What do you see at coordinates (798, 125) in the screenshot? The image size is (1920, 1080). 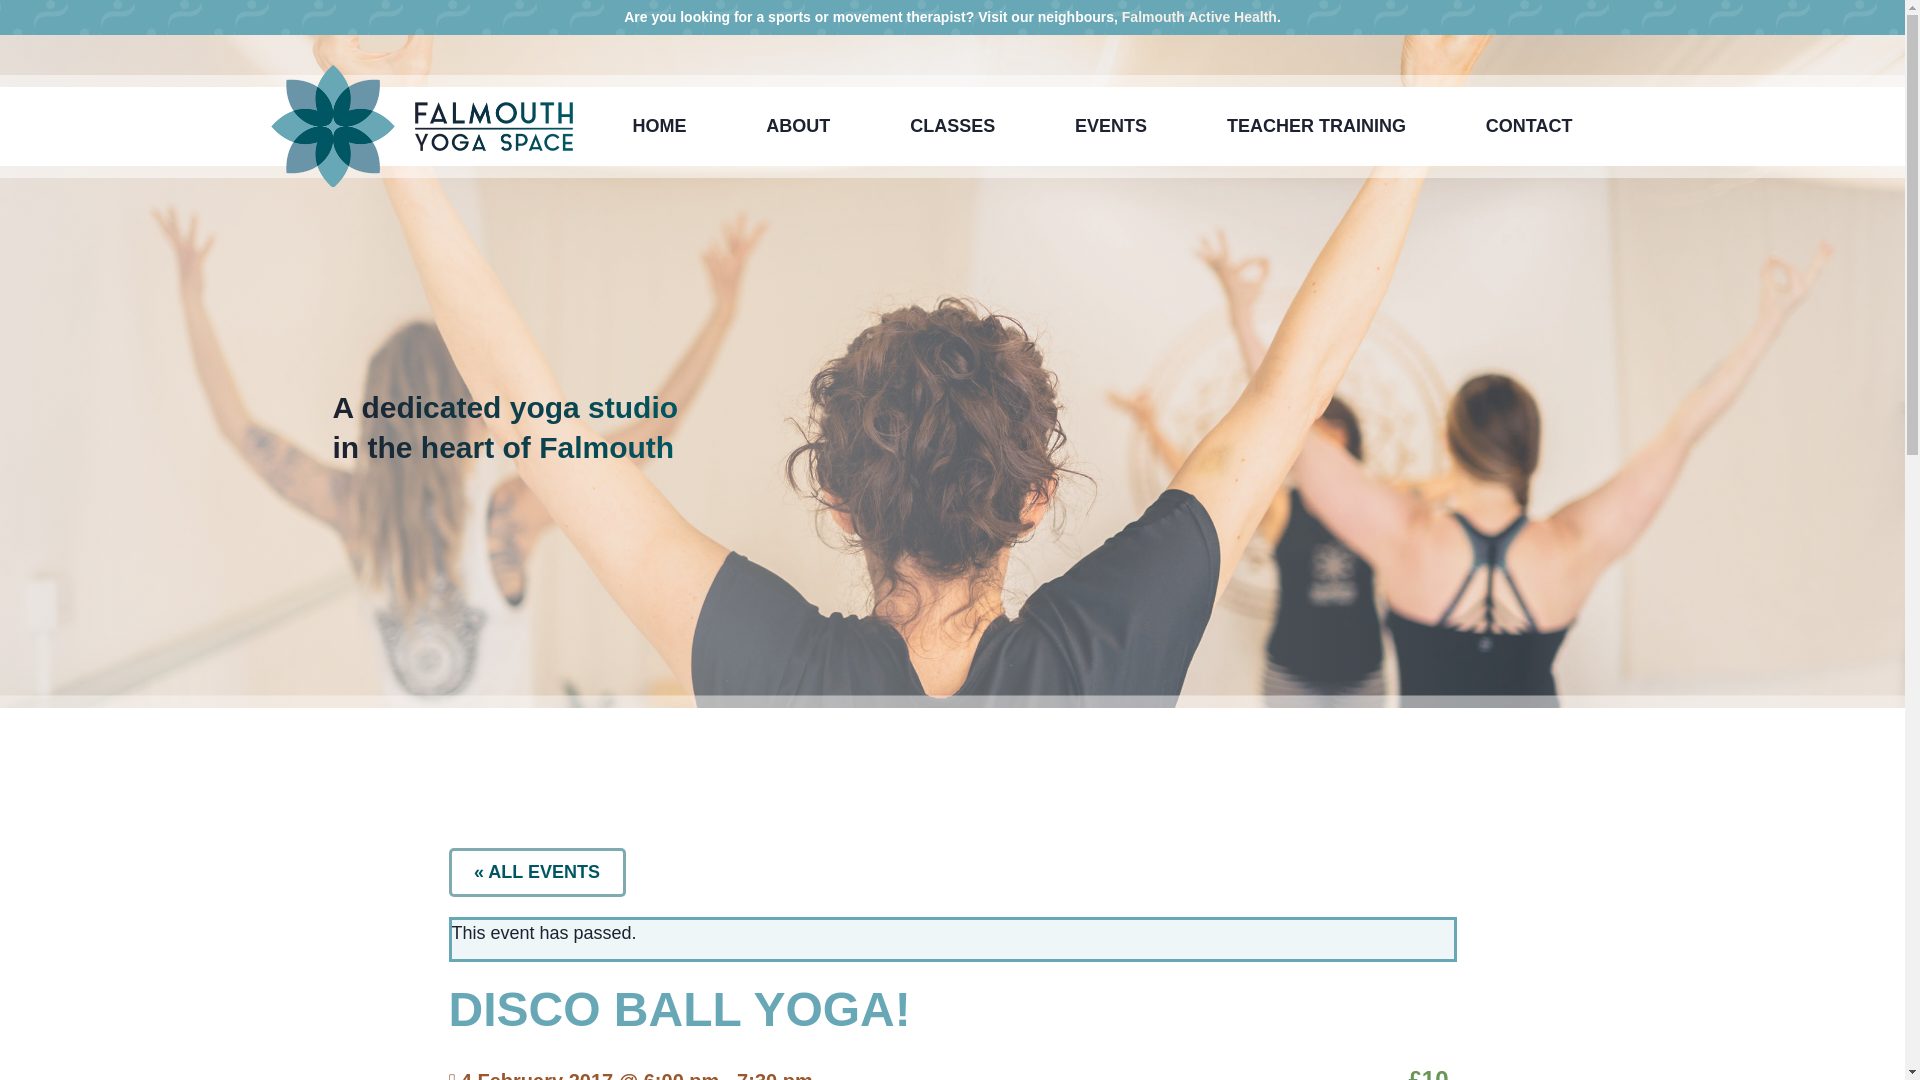 I see `ABOUT` at bounding box center [798, 125].